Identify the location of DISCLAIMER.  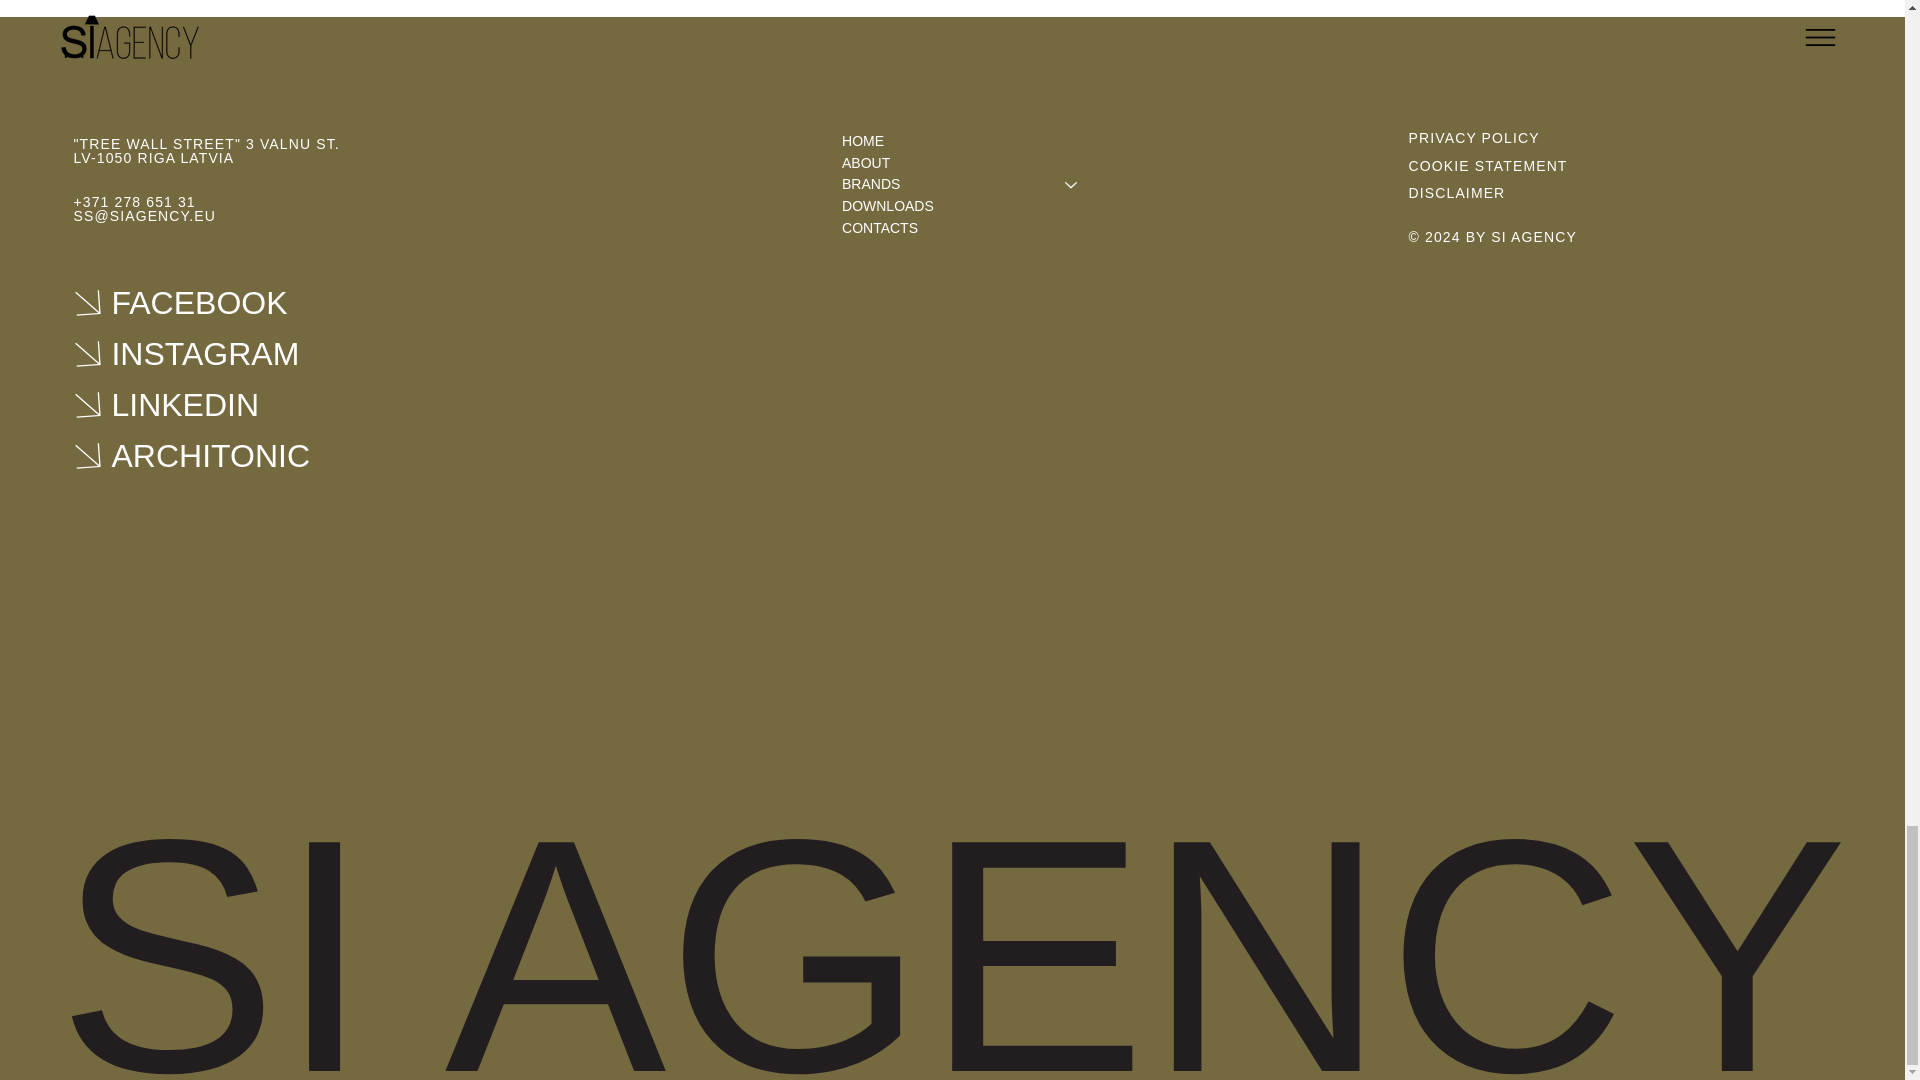
(1457, 192).